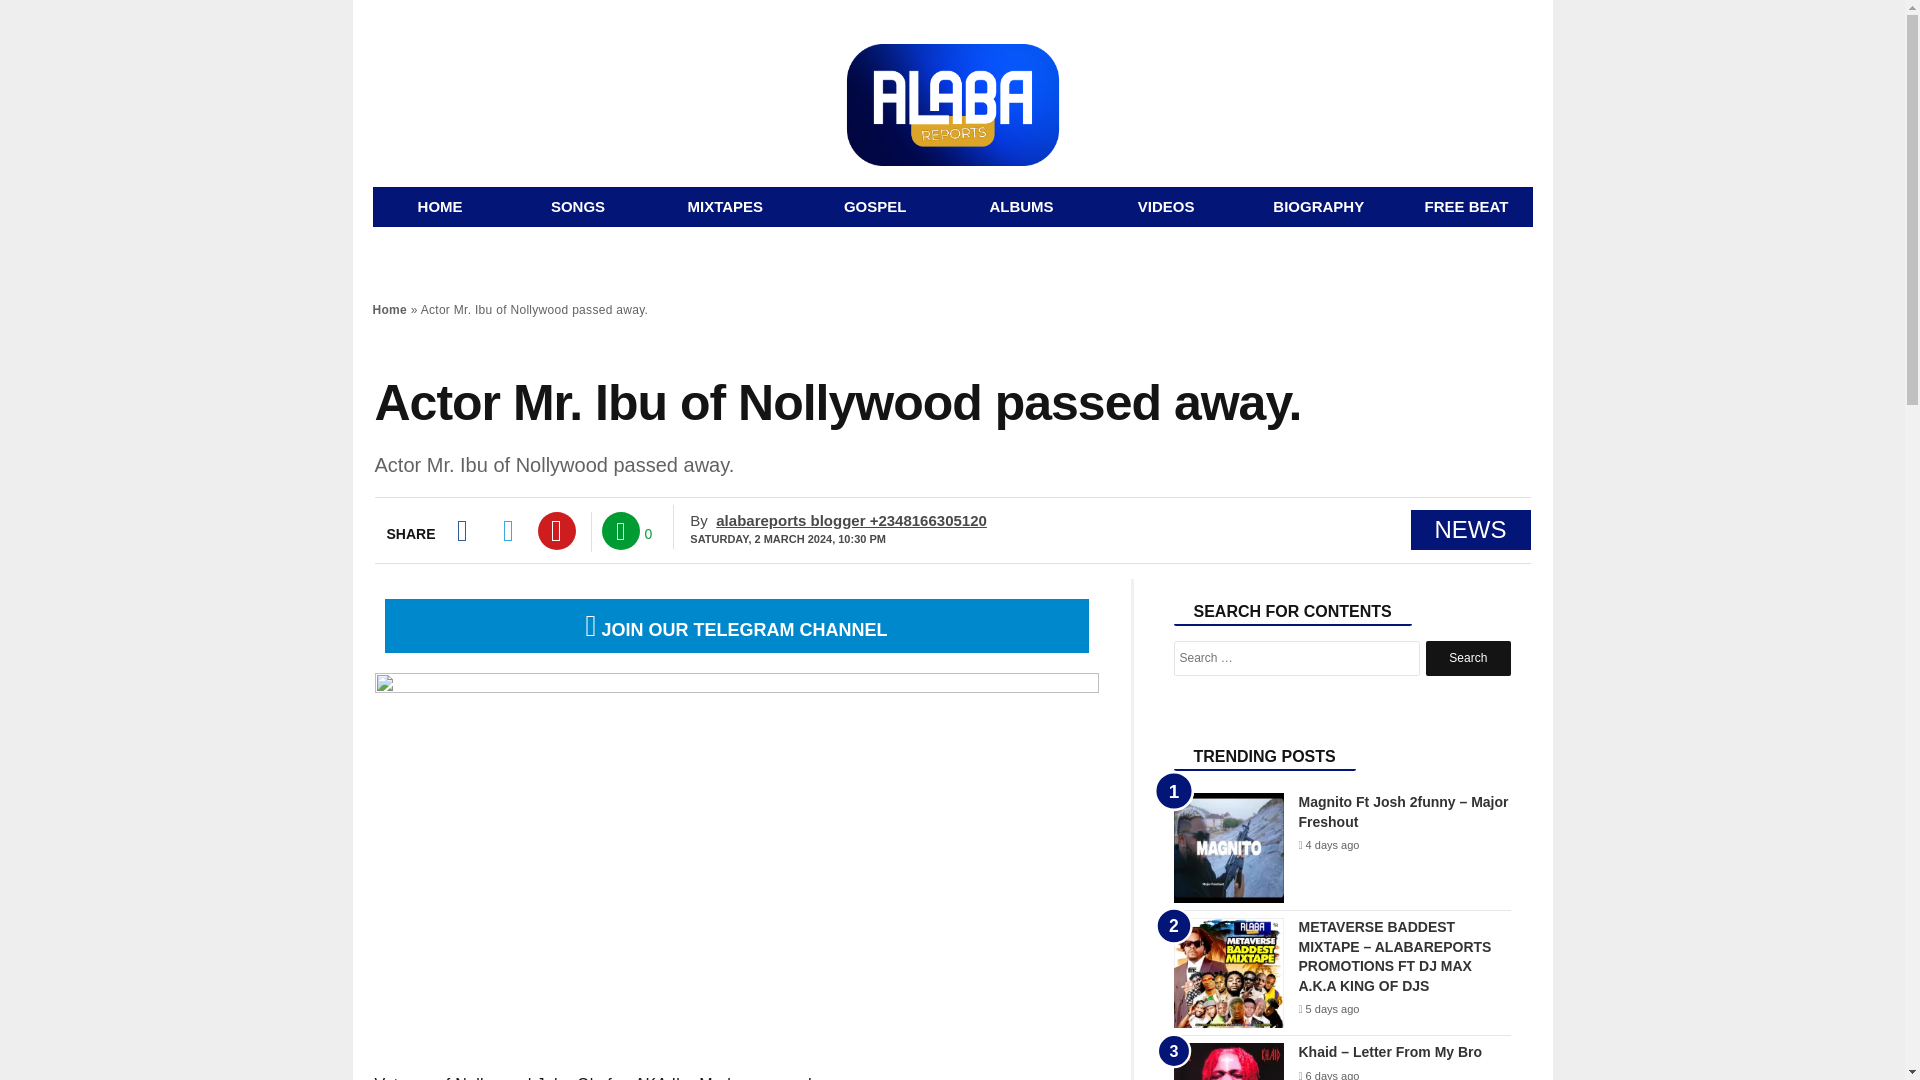 The width and height of the screenshot is (1920, 1080). I want to click on Comments, so click(620, 530).